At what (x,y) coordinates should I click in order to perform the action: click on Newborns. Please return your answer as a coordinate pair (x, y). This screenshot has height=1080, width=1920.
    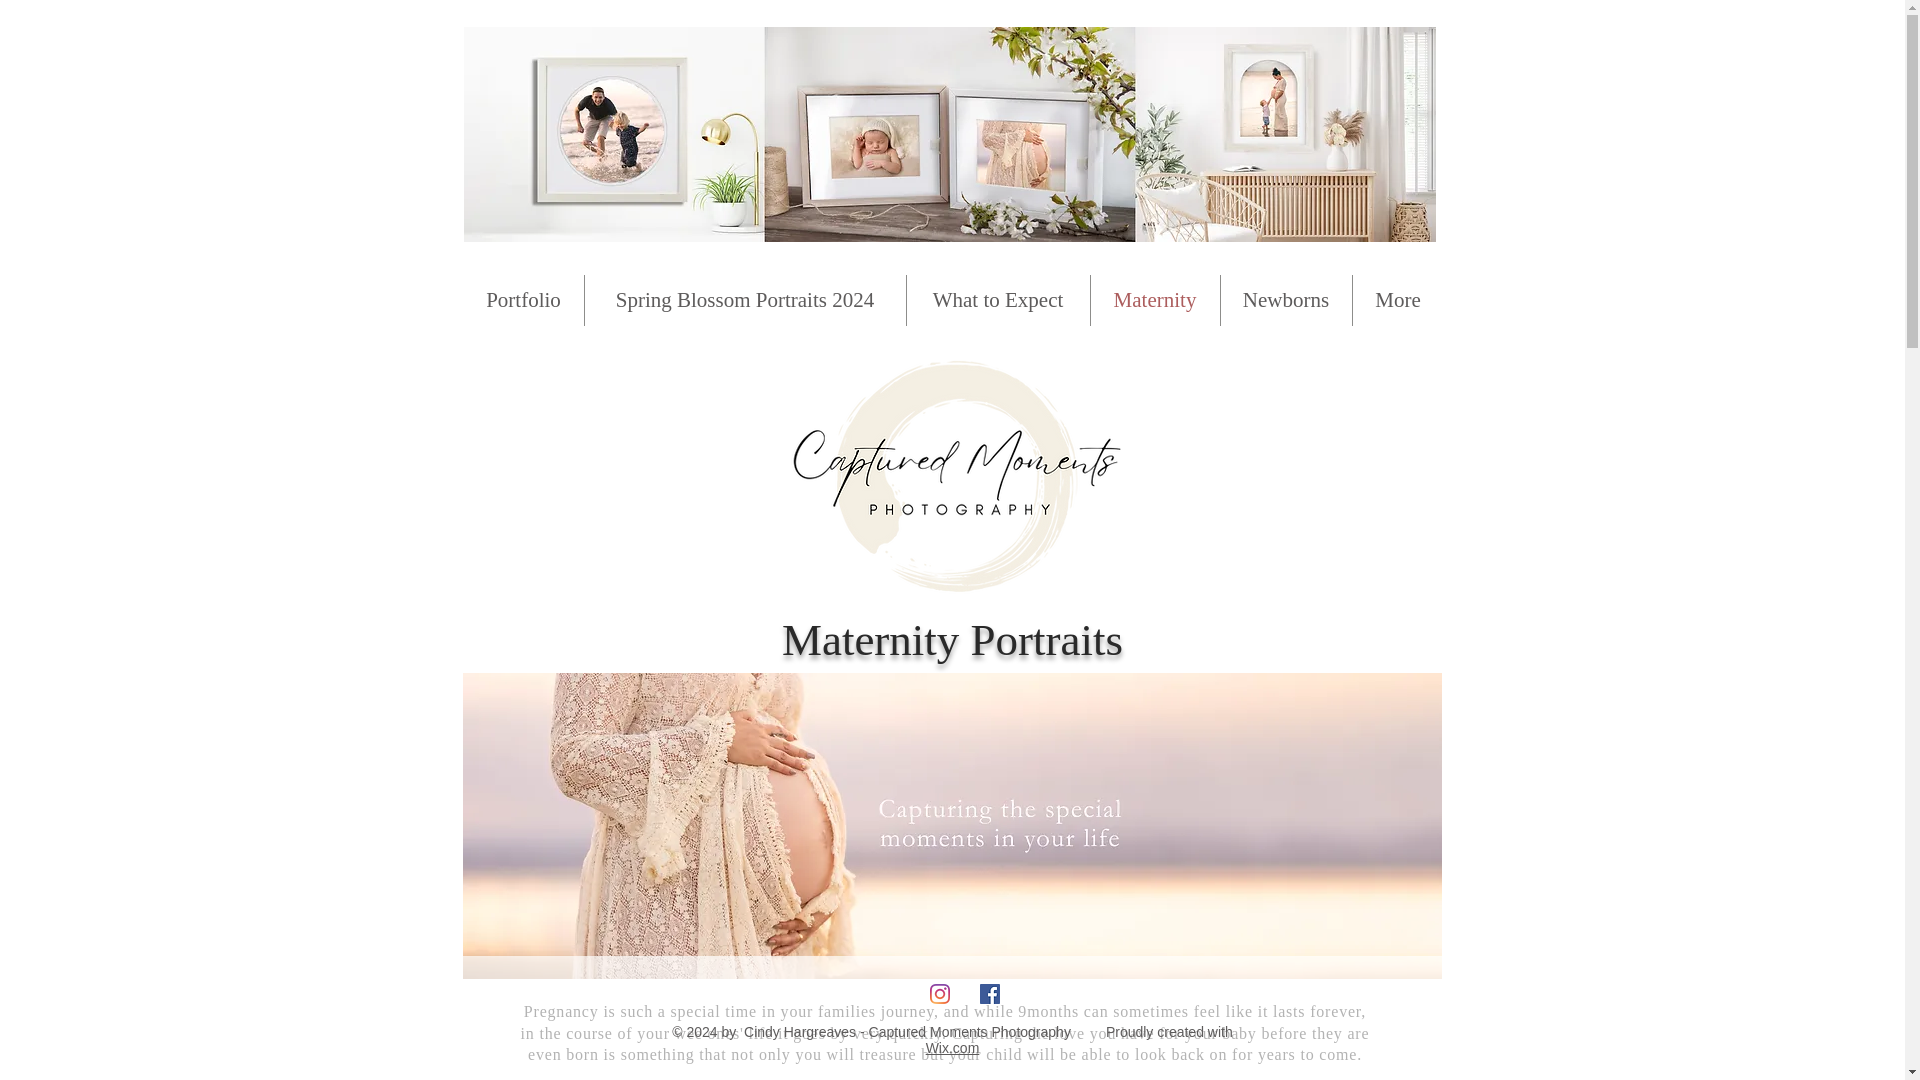
    Looking at the image, I should click on (1285, 300).